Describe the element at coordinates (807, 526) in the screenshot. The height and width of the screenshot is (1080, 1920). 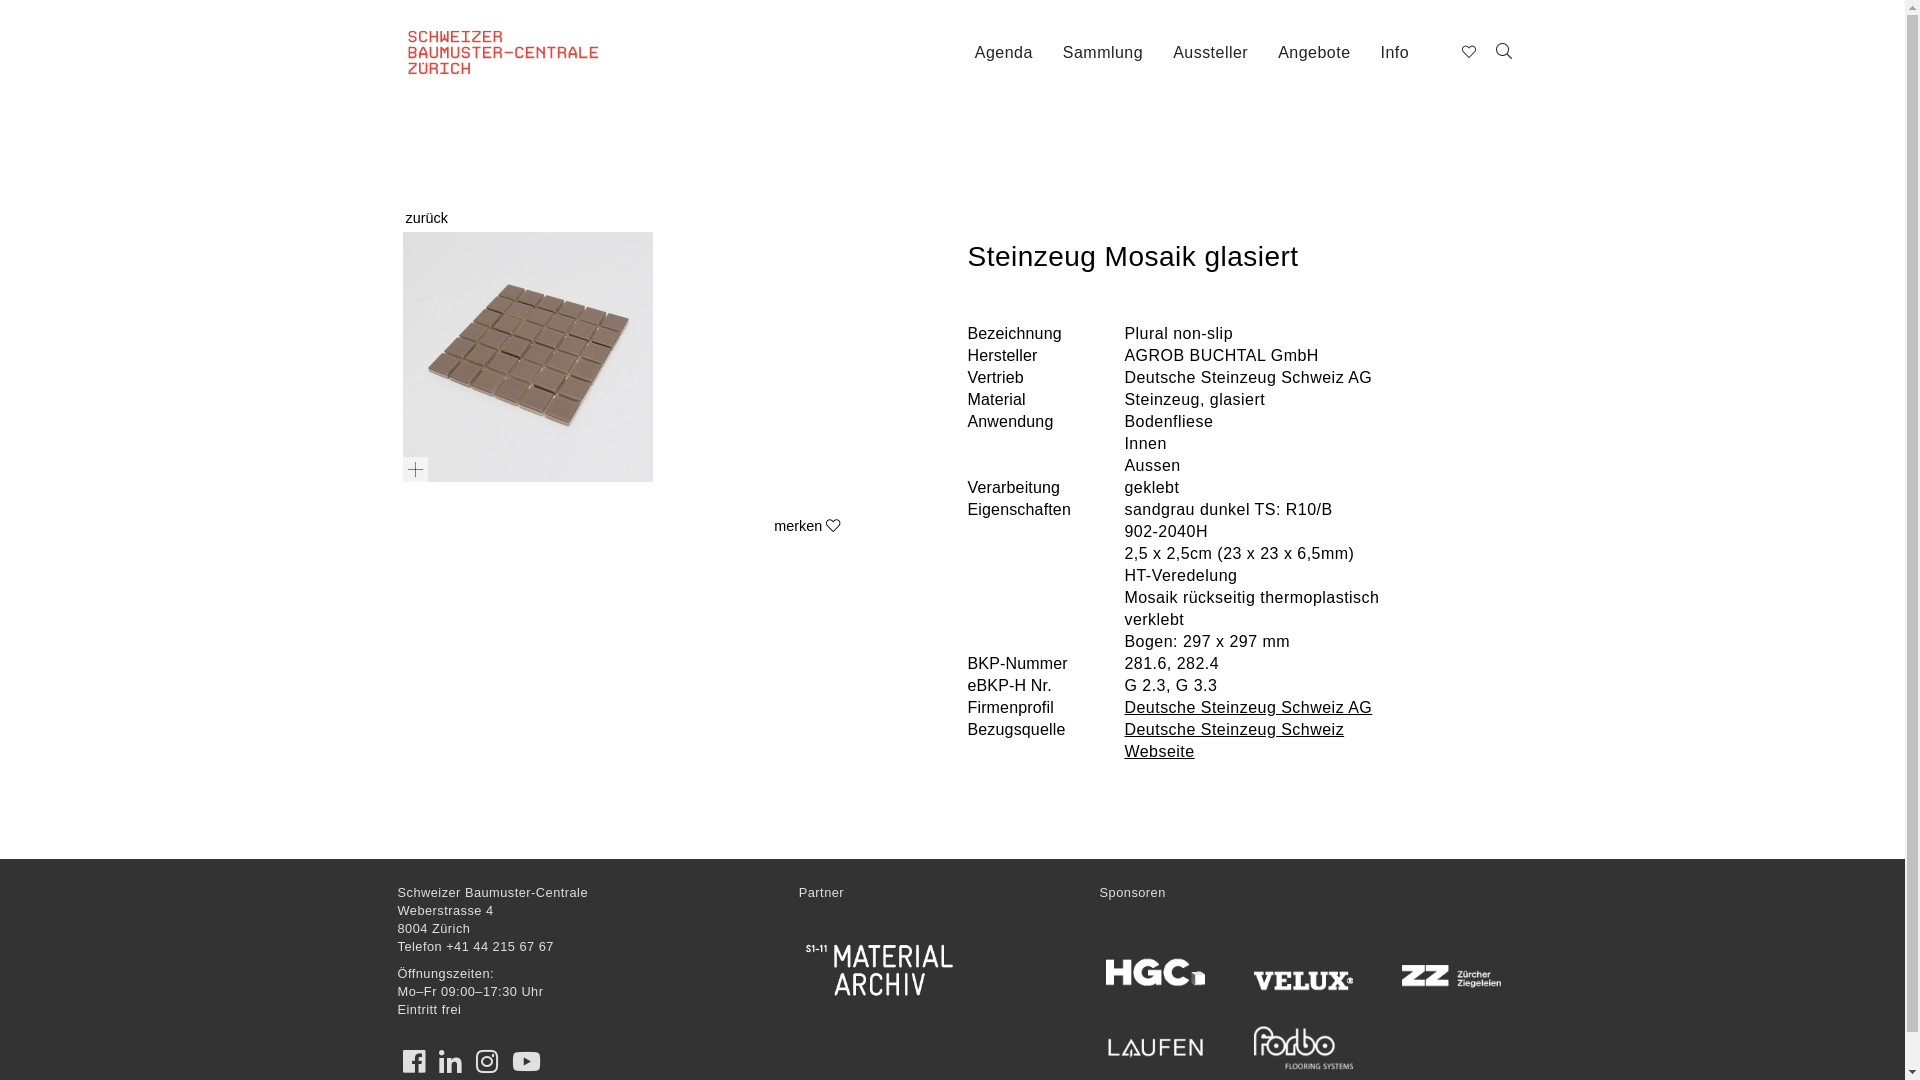
I see `merken` at that location.